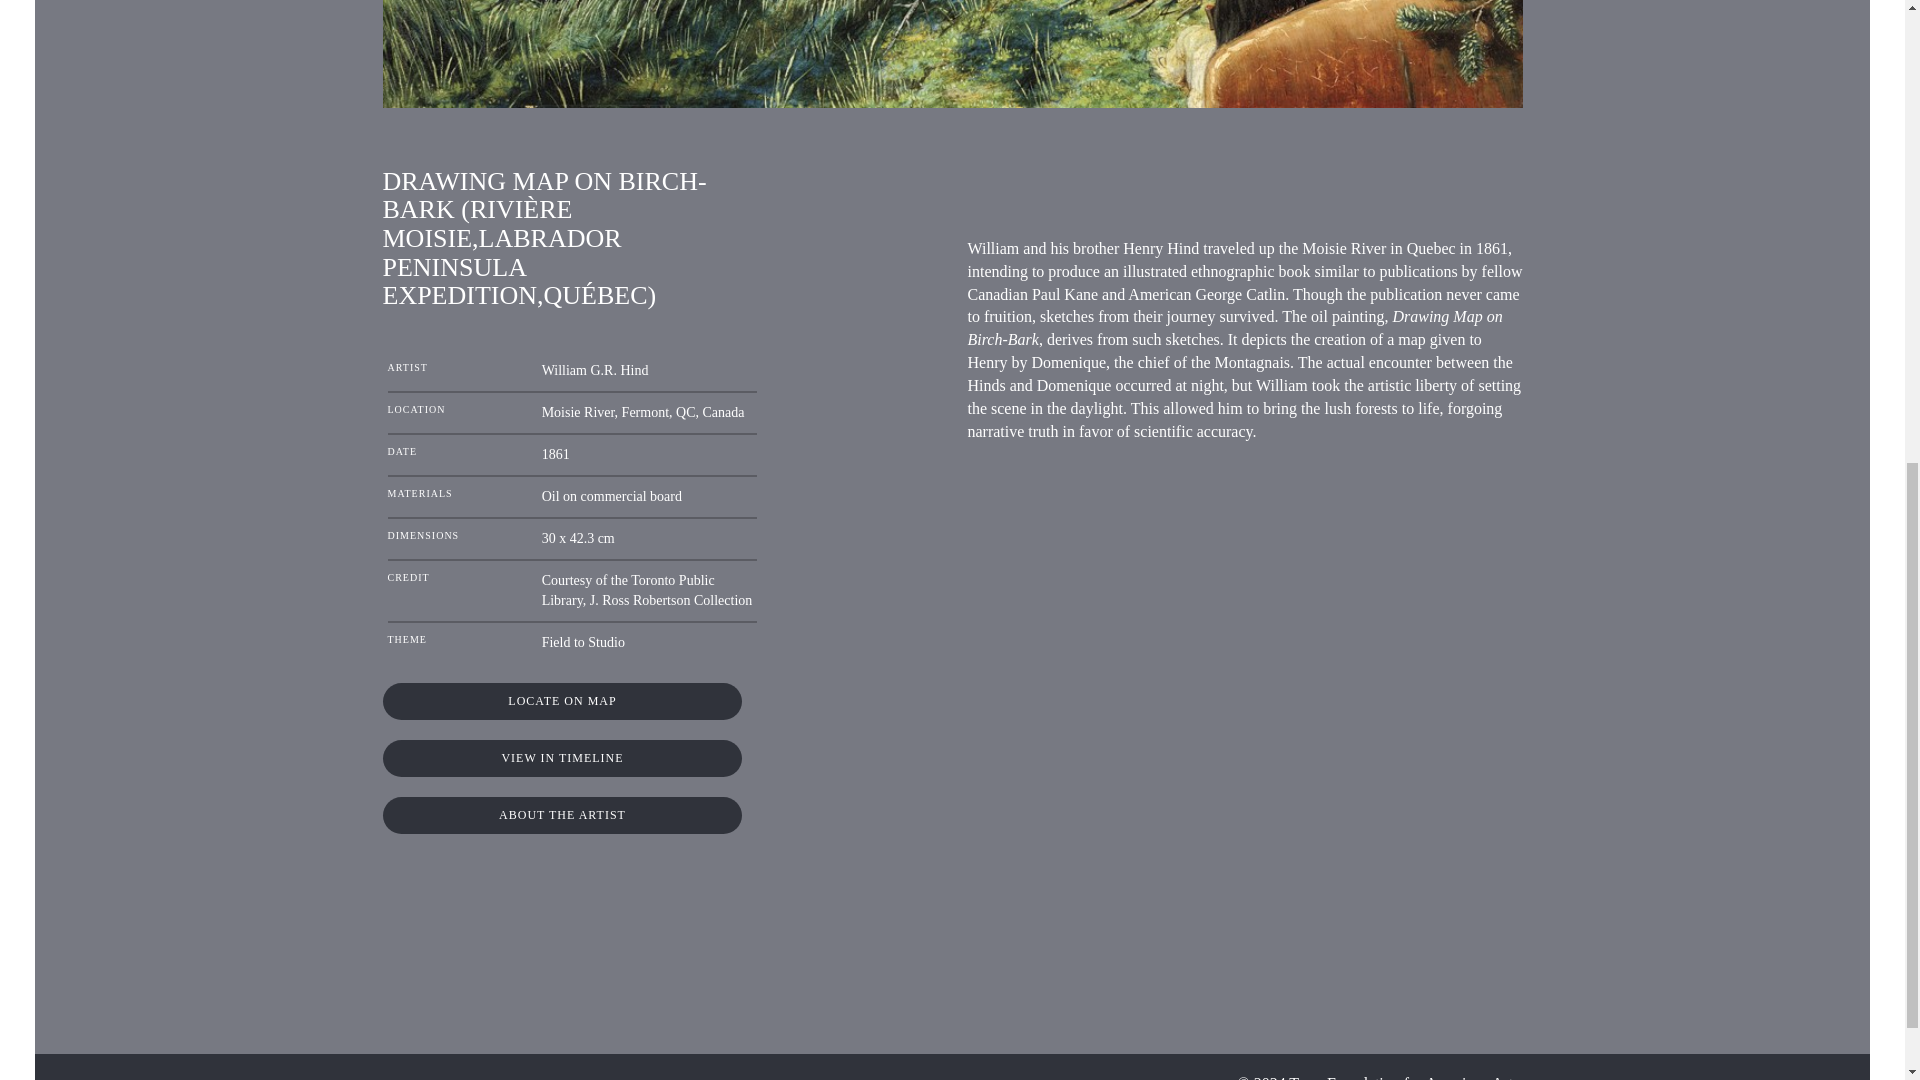 This screenshot has height=1080, width=1920. What do you see at coordinates (562, 701) in the screenshot?
I see `LOCATE ON MAP` at bounding box center [562, 701].